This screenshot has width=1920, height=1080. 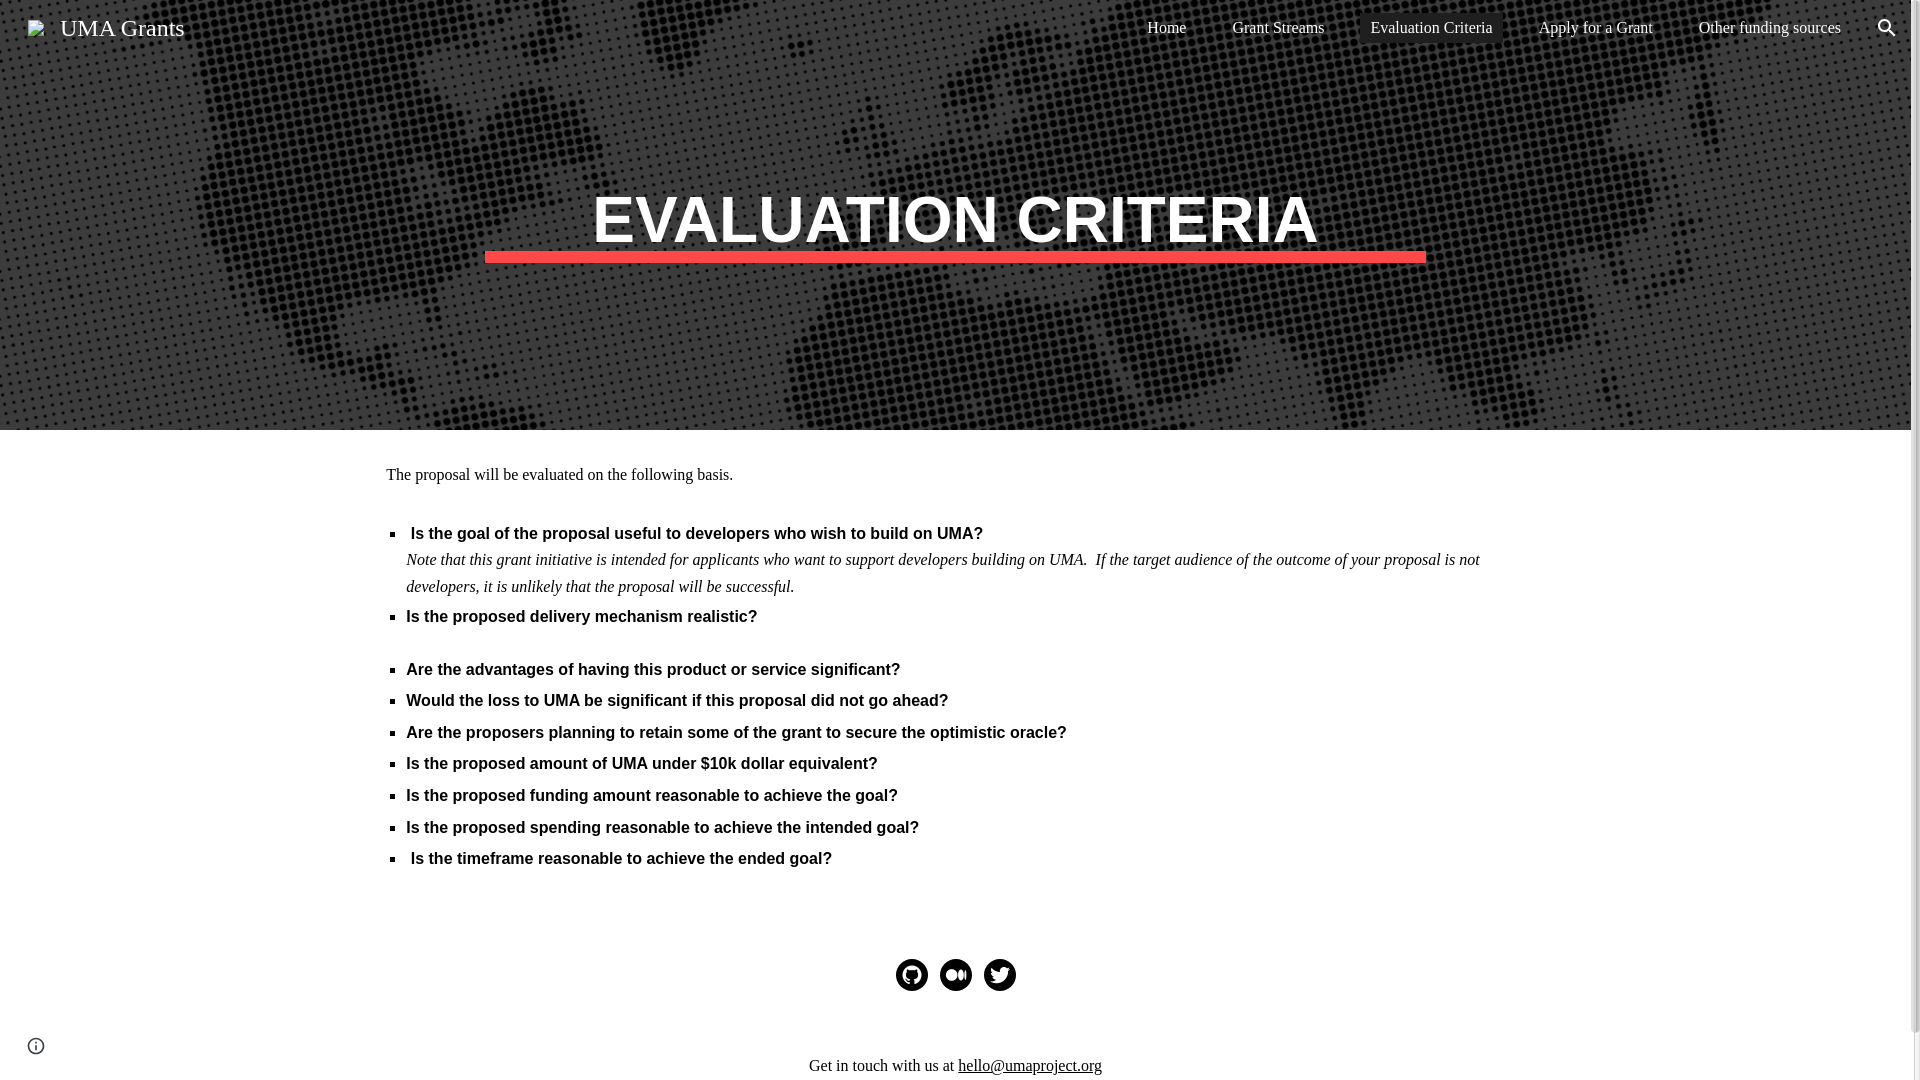 I want to click on Home, so click(x=1166, y=28).